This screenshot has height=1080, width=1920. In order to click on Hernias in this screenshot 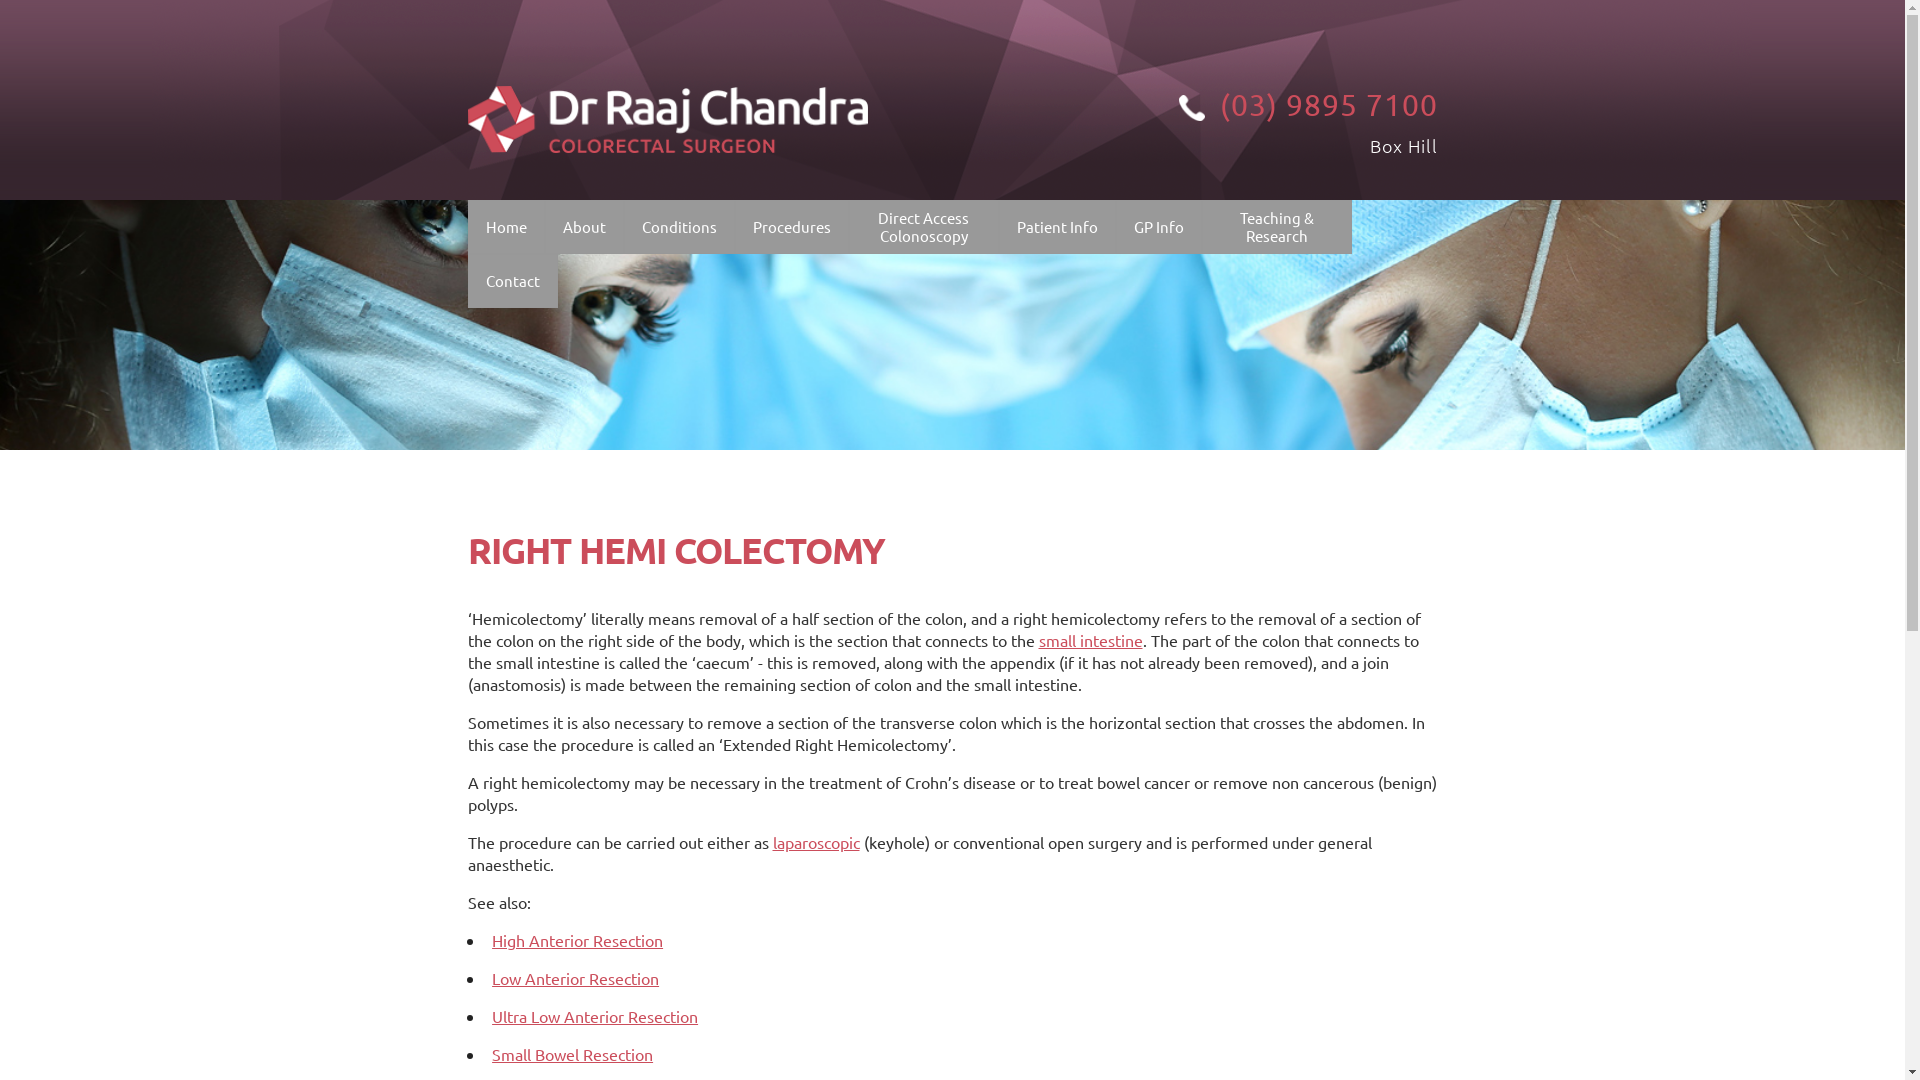, I will do `click(764, 466)`.